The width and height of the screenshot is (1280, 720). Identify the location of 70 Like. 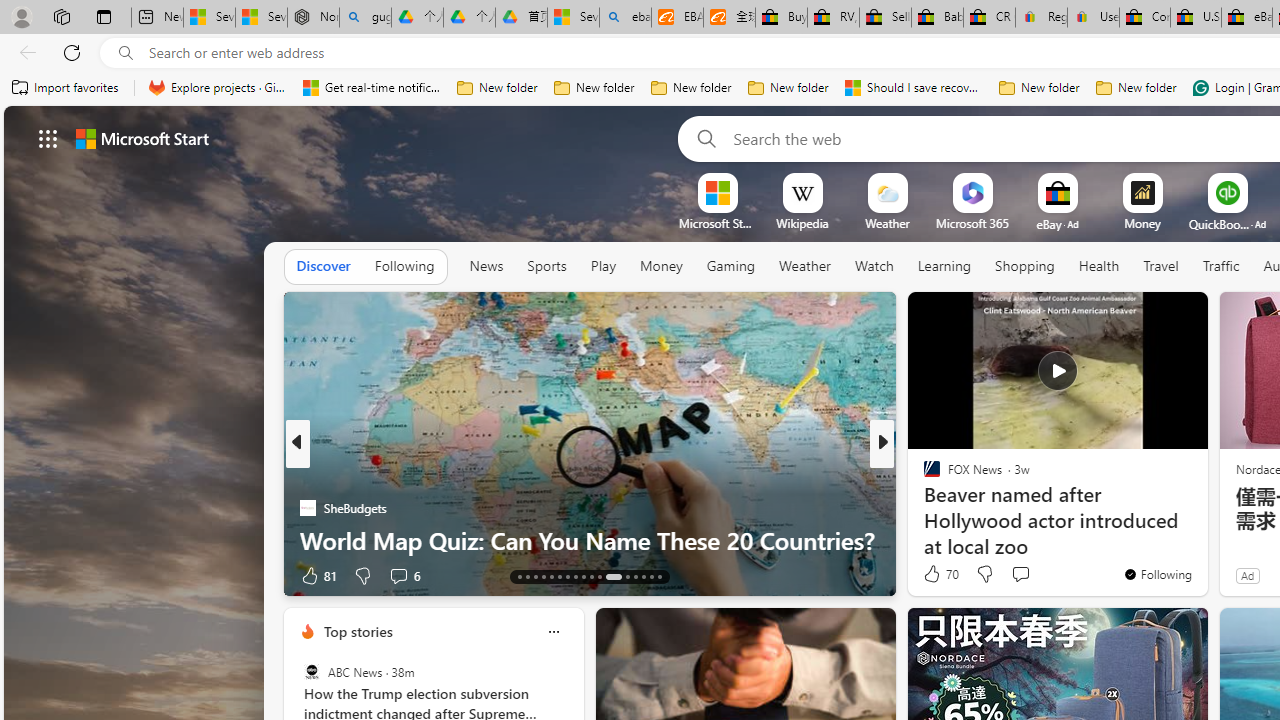
(939, 574).